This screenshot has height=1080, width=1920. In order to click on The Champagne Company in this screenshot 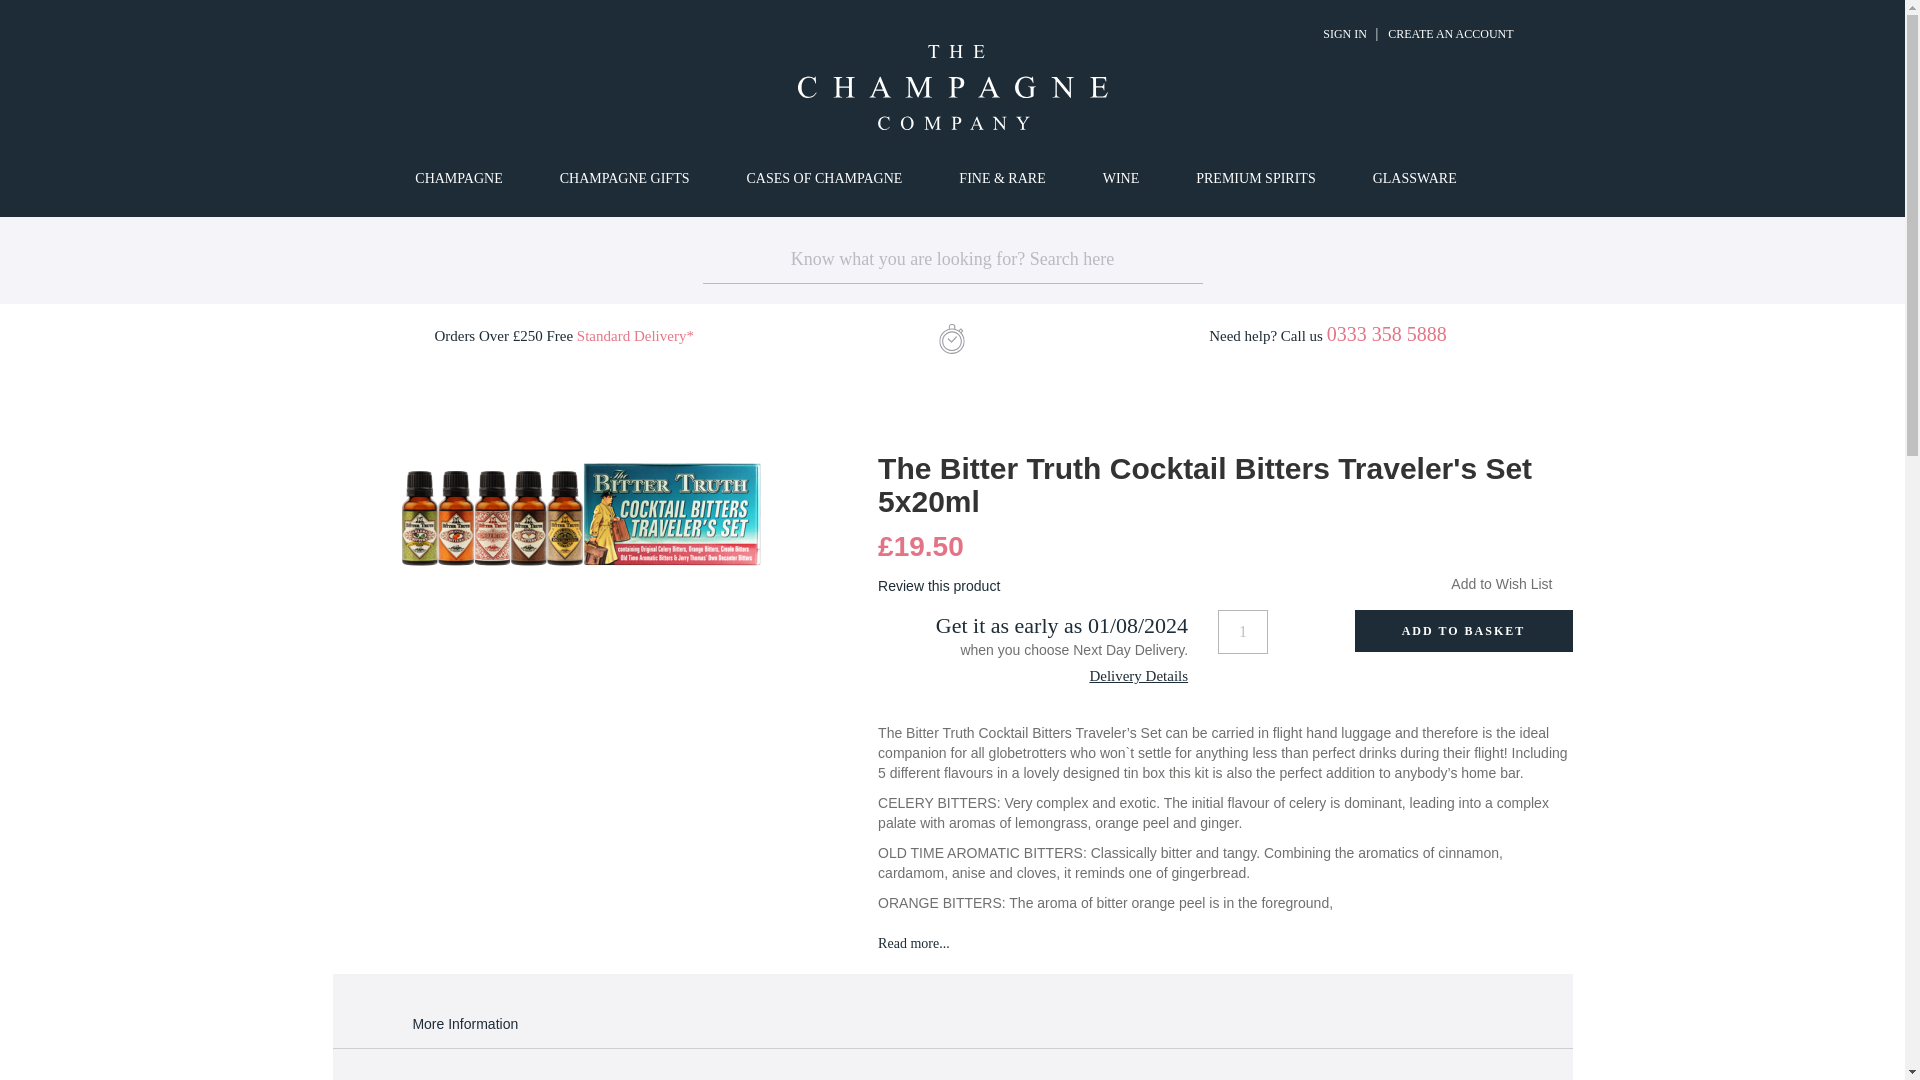, I will do `click(952, 87)`.